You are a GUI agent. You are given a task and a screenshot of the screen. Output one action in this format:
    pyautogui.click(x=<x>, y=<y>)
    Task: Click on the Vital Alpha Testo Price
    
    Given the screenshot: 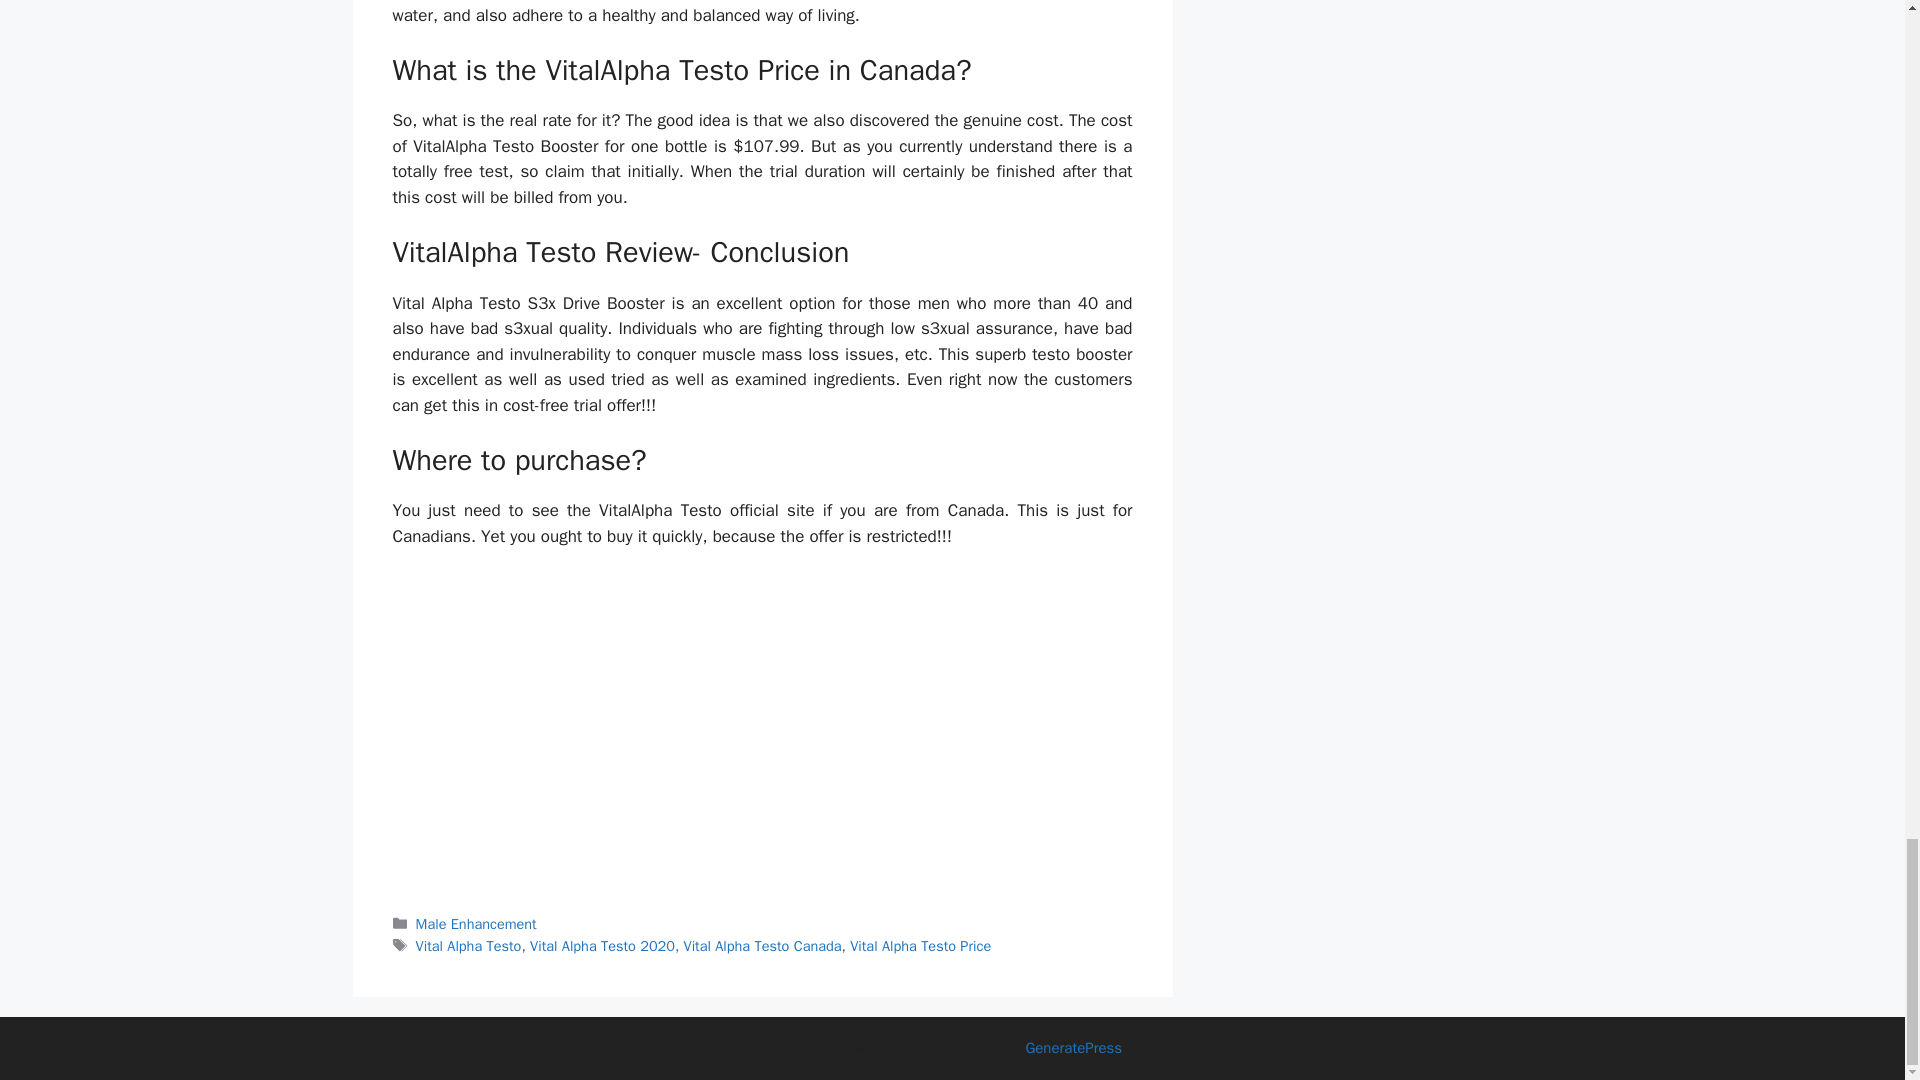 What is the action you would take?
    pyautogui.click(x=920, y=946)
    